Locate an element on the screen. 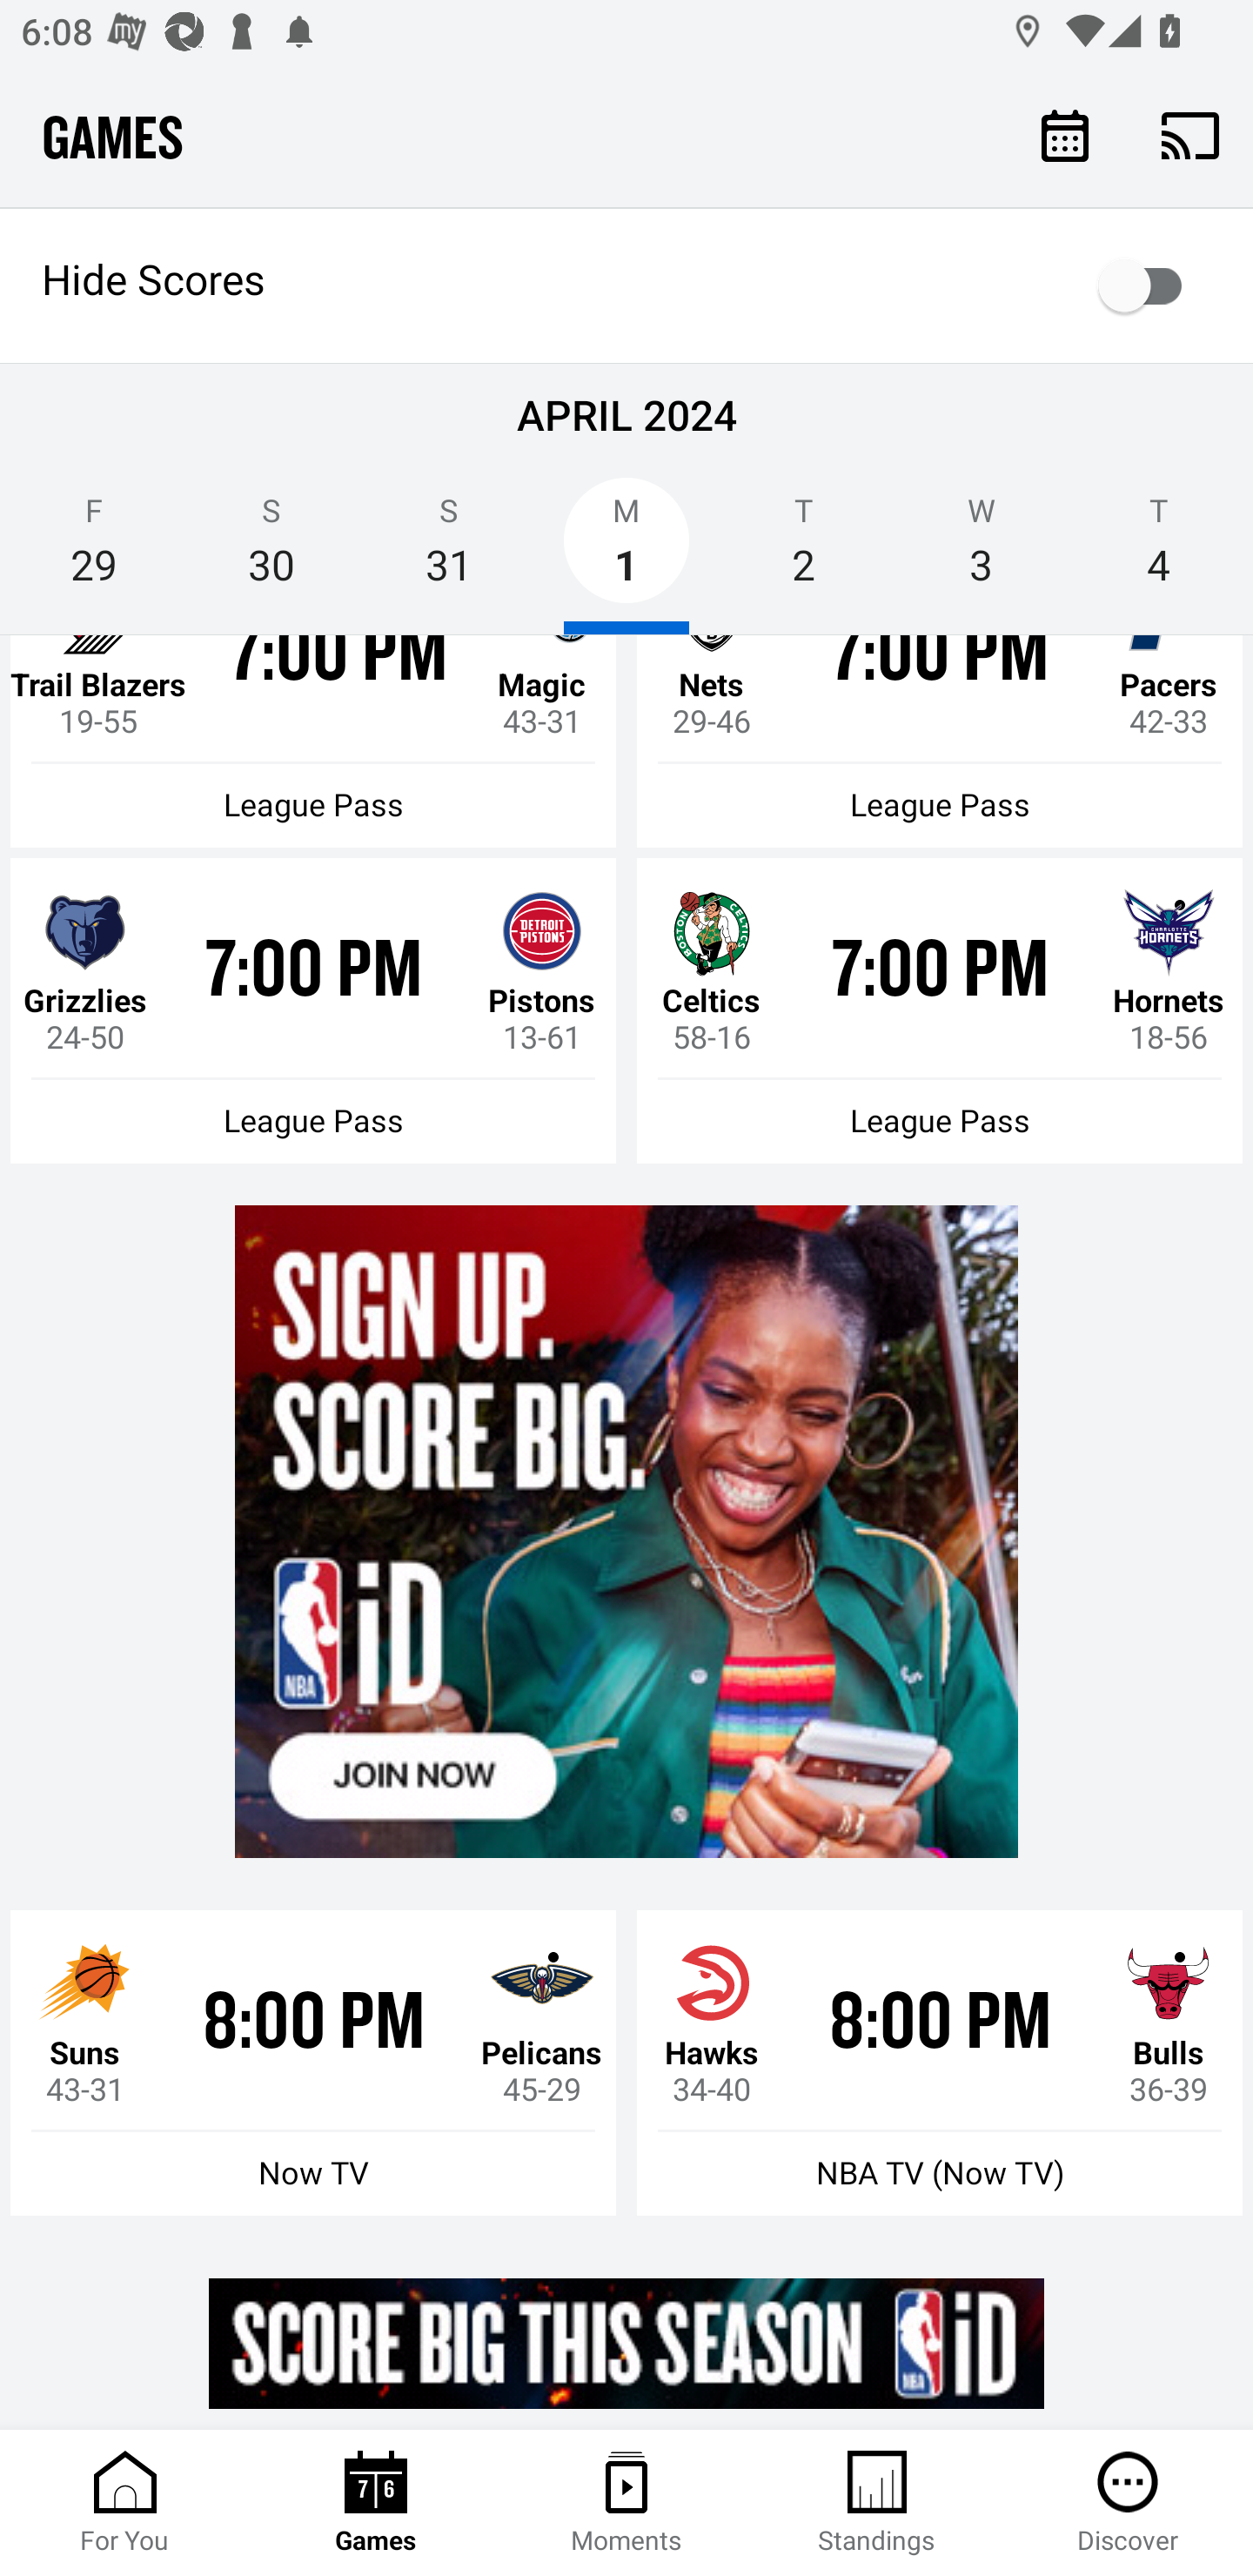 Image resolution: width=1253 pixels, height=2576 pixels. T 4 is located at coordinates (1159, 550).